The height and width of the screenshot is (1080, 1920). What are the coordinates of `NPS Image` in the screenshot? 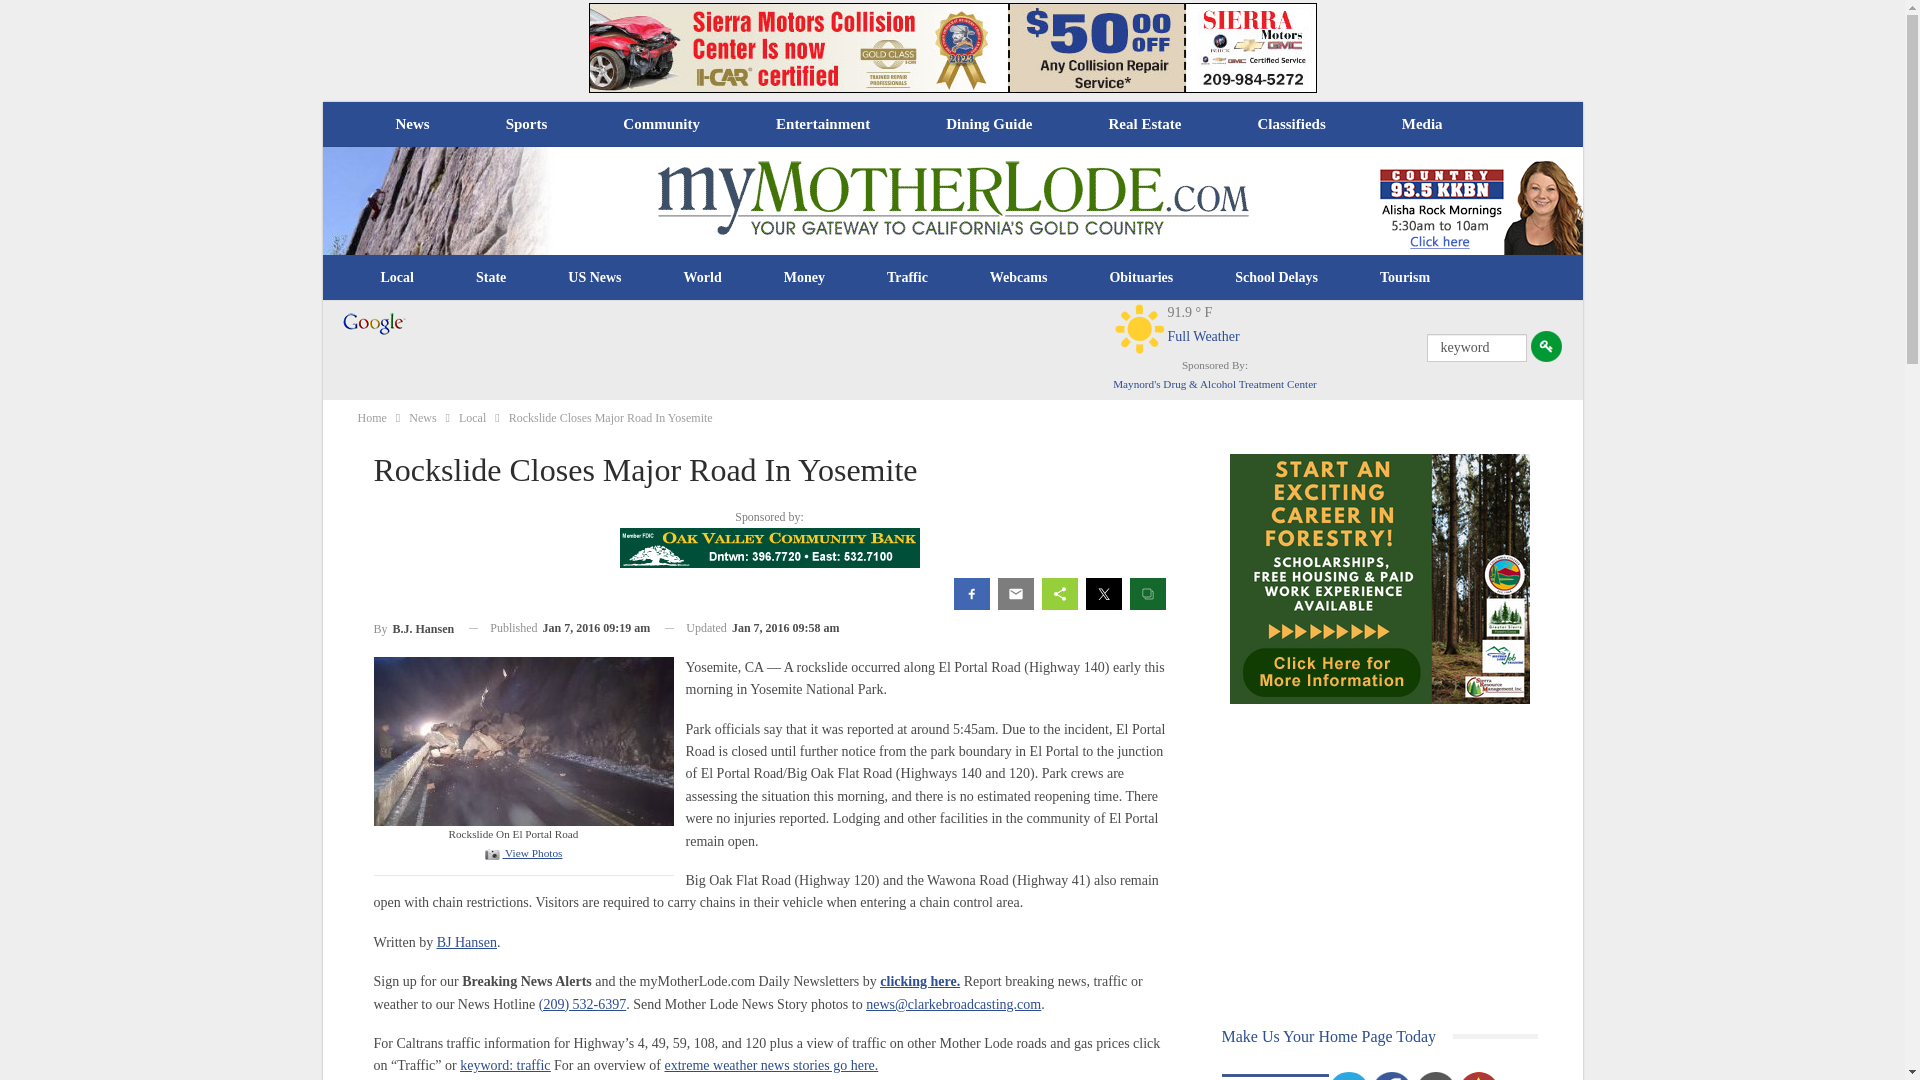 It's located at (524, 740).